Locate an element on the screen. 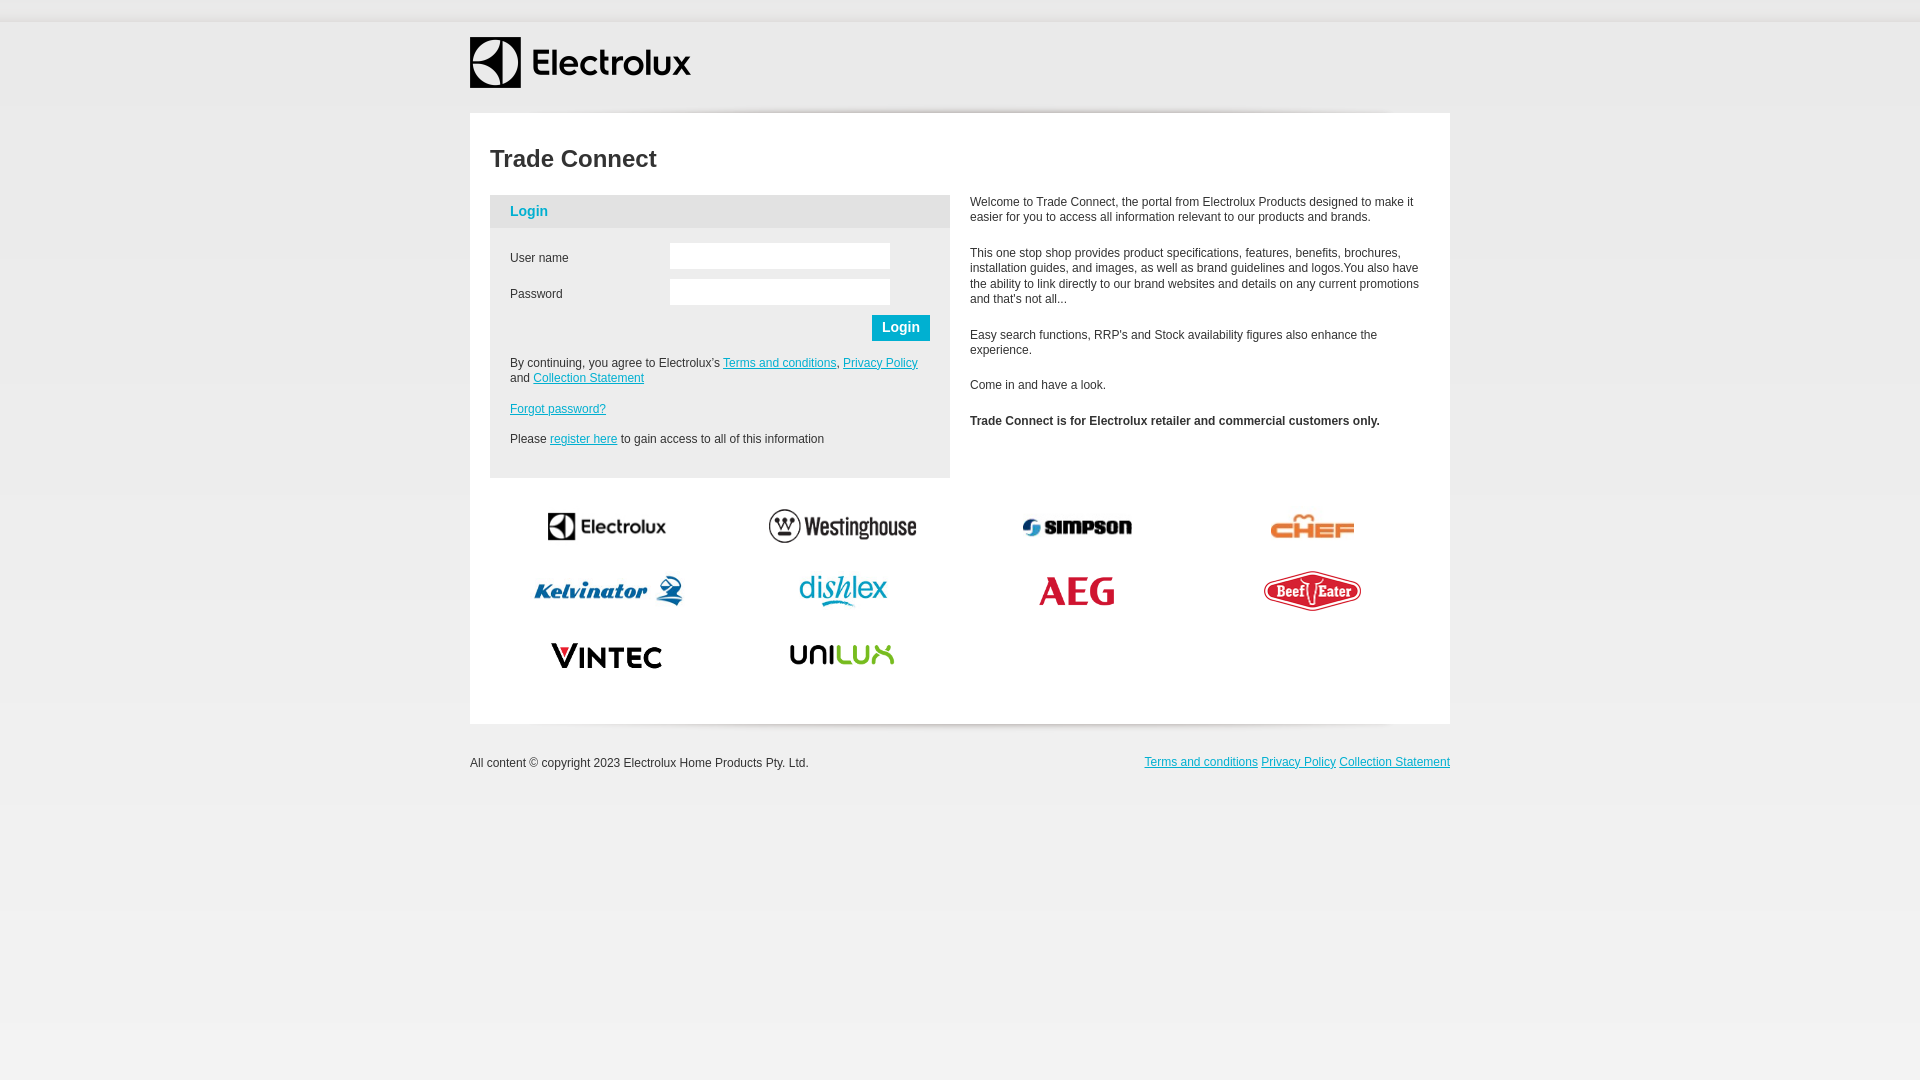 The width and height of the screenshot is (1920, 1080). Forgot password? is located at coordinates (558, 409).